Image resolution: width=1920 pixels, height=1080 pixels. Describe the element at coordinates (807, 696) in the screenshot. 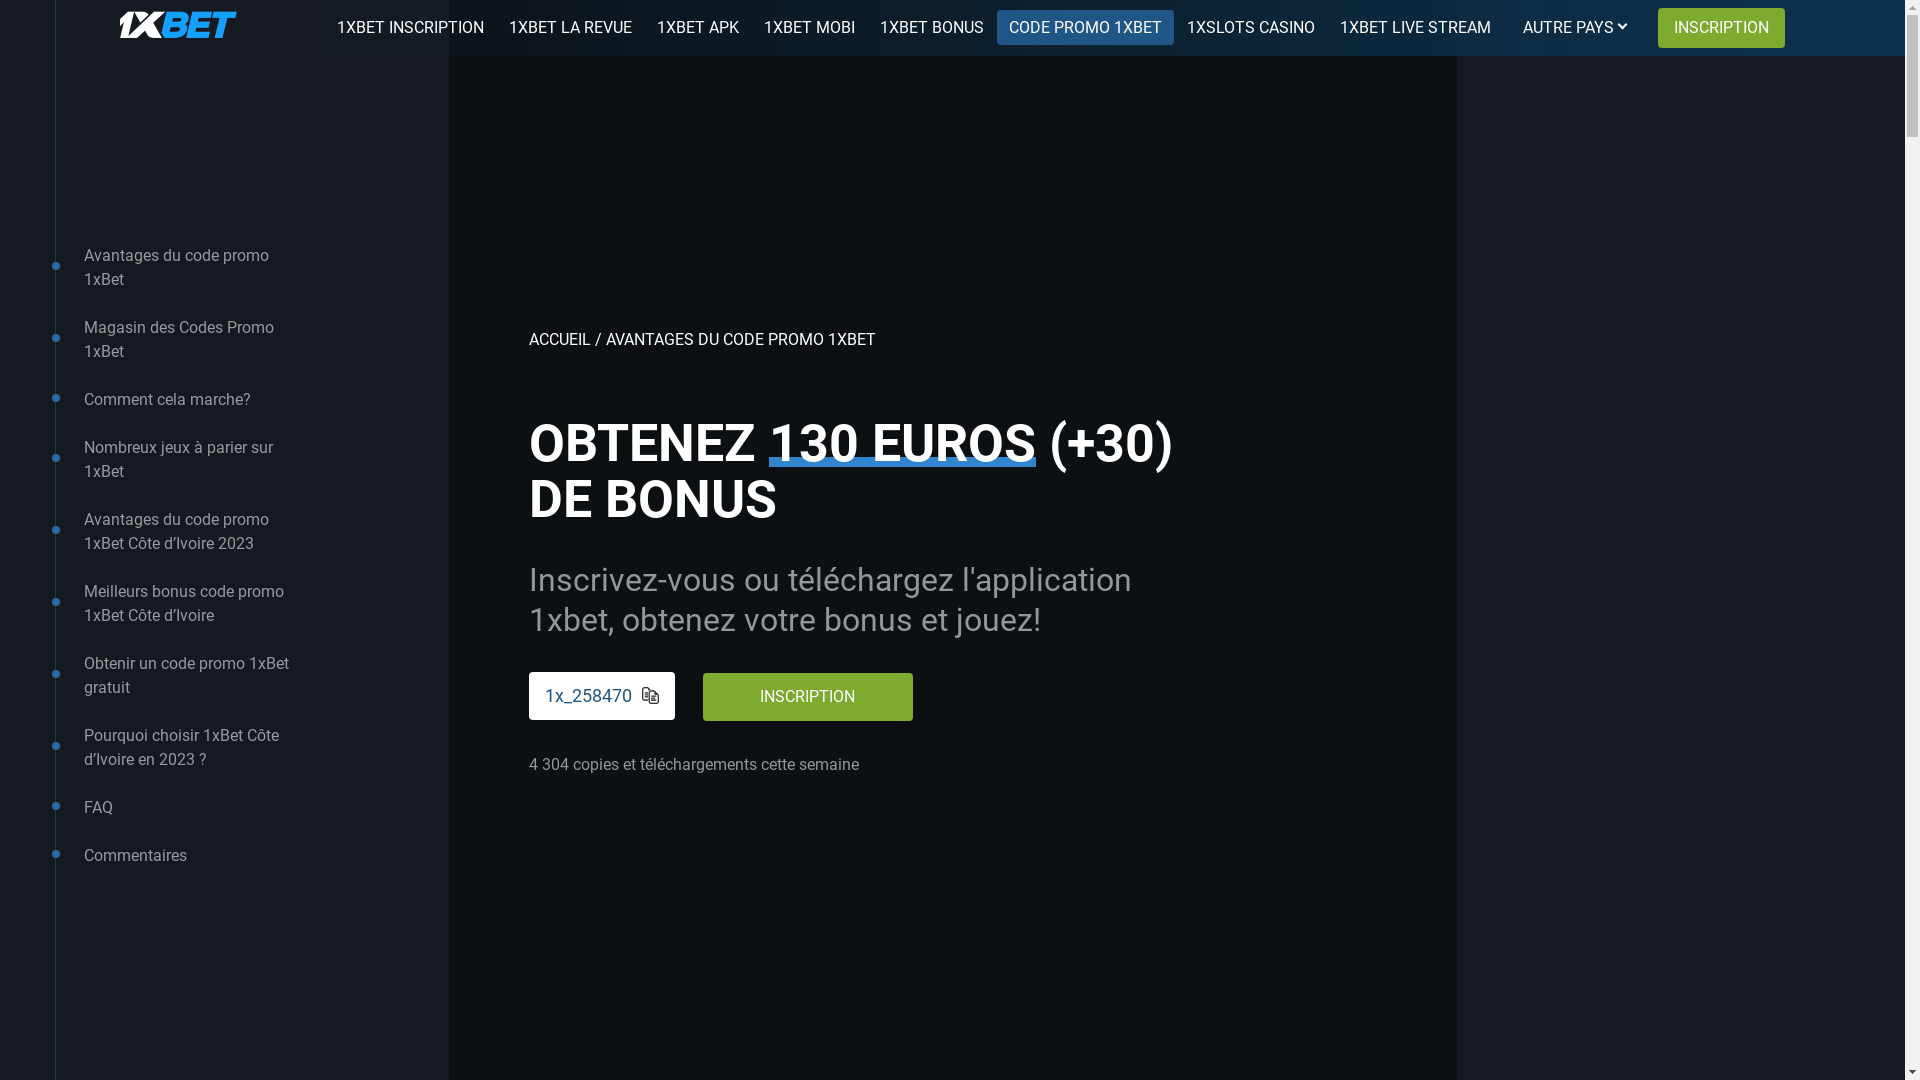

I see `INSCRIPTION` at that location.